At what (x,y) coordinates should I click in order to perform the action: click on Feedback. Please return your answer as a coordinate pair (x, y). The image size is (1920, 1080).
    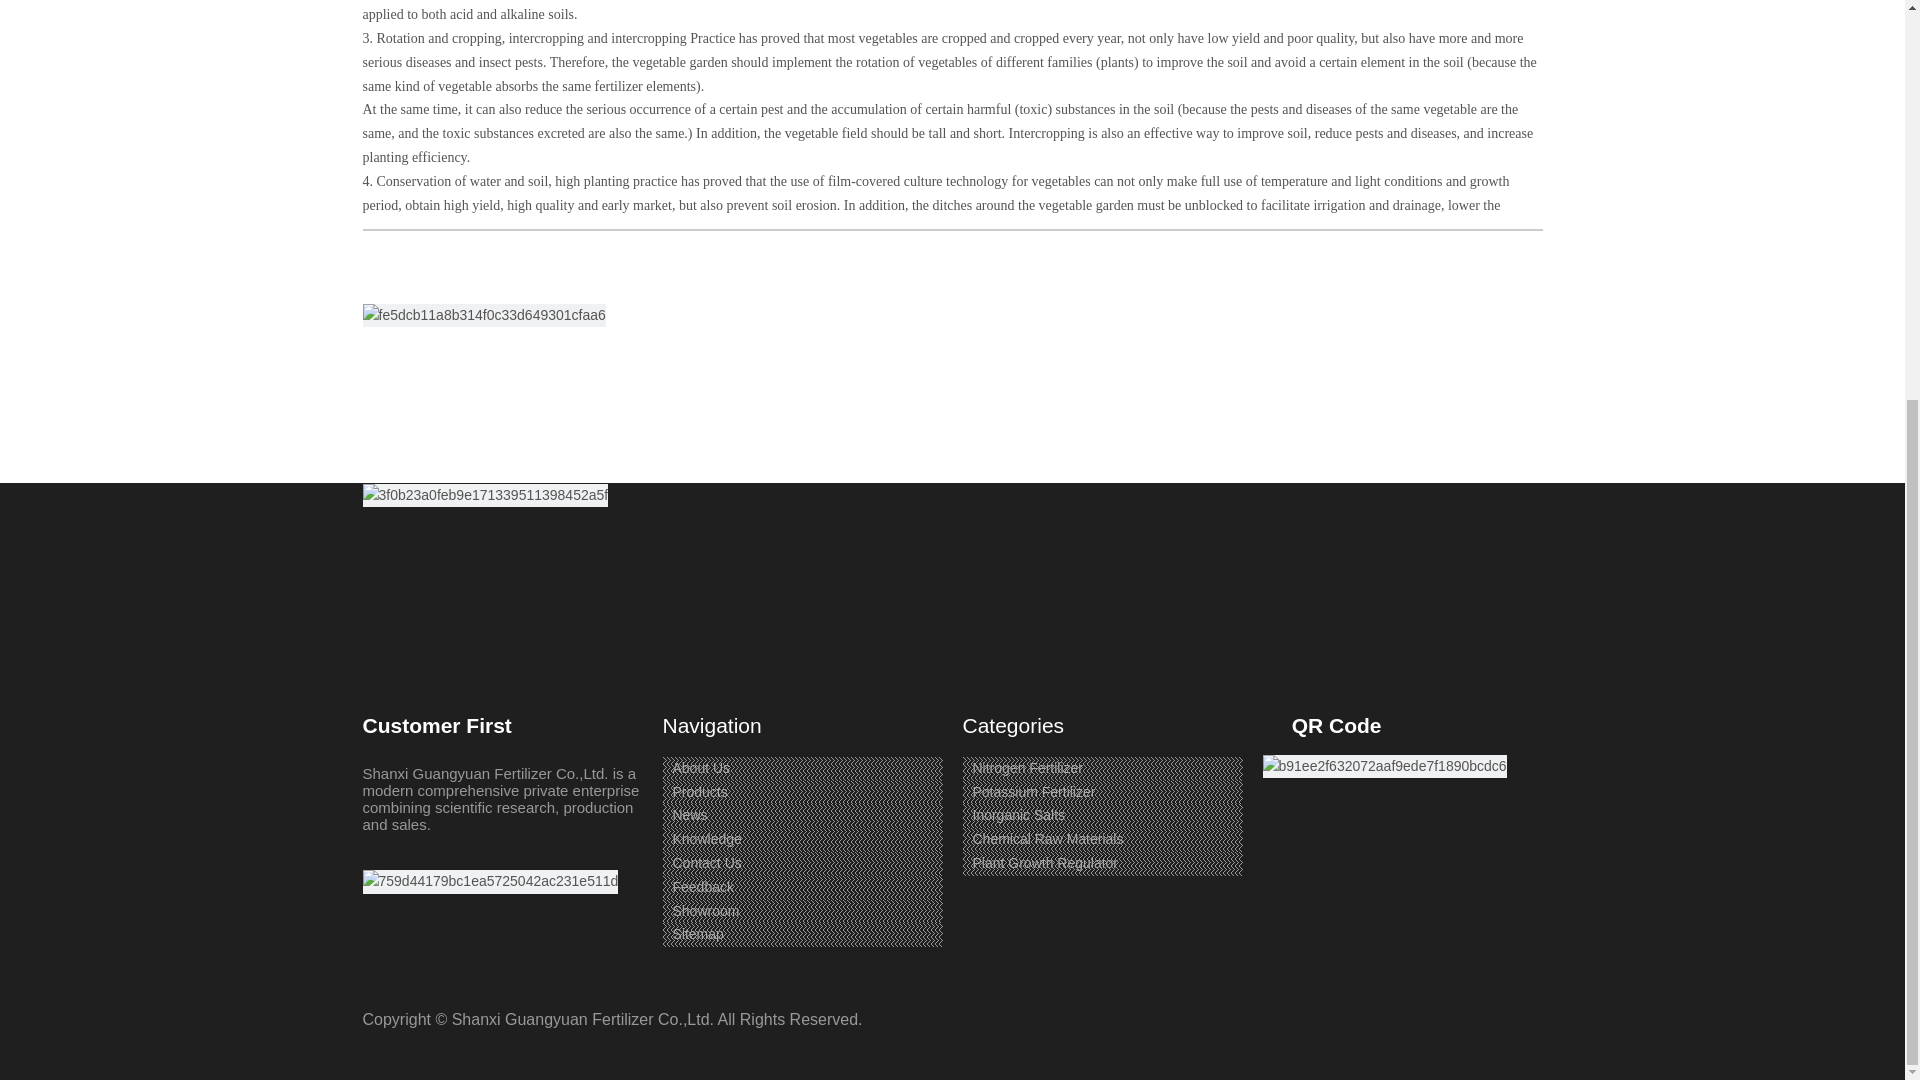
    Looking at the image, I should click on (702, 887).